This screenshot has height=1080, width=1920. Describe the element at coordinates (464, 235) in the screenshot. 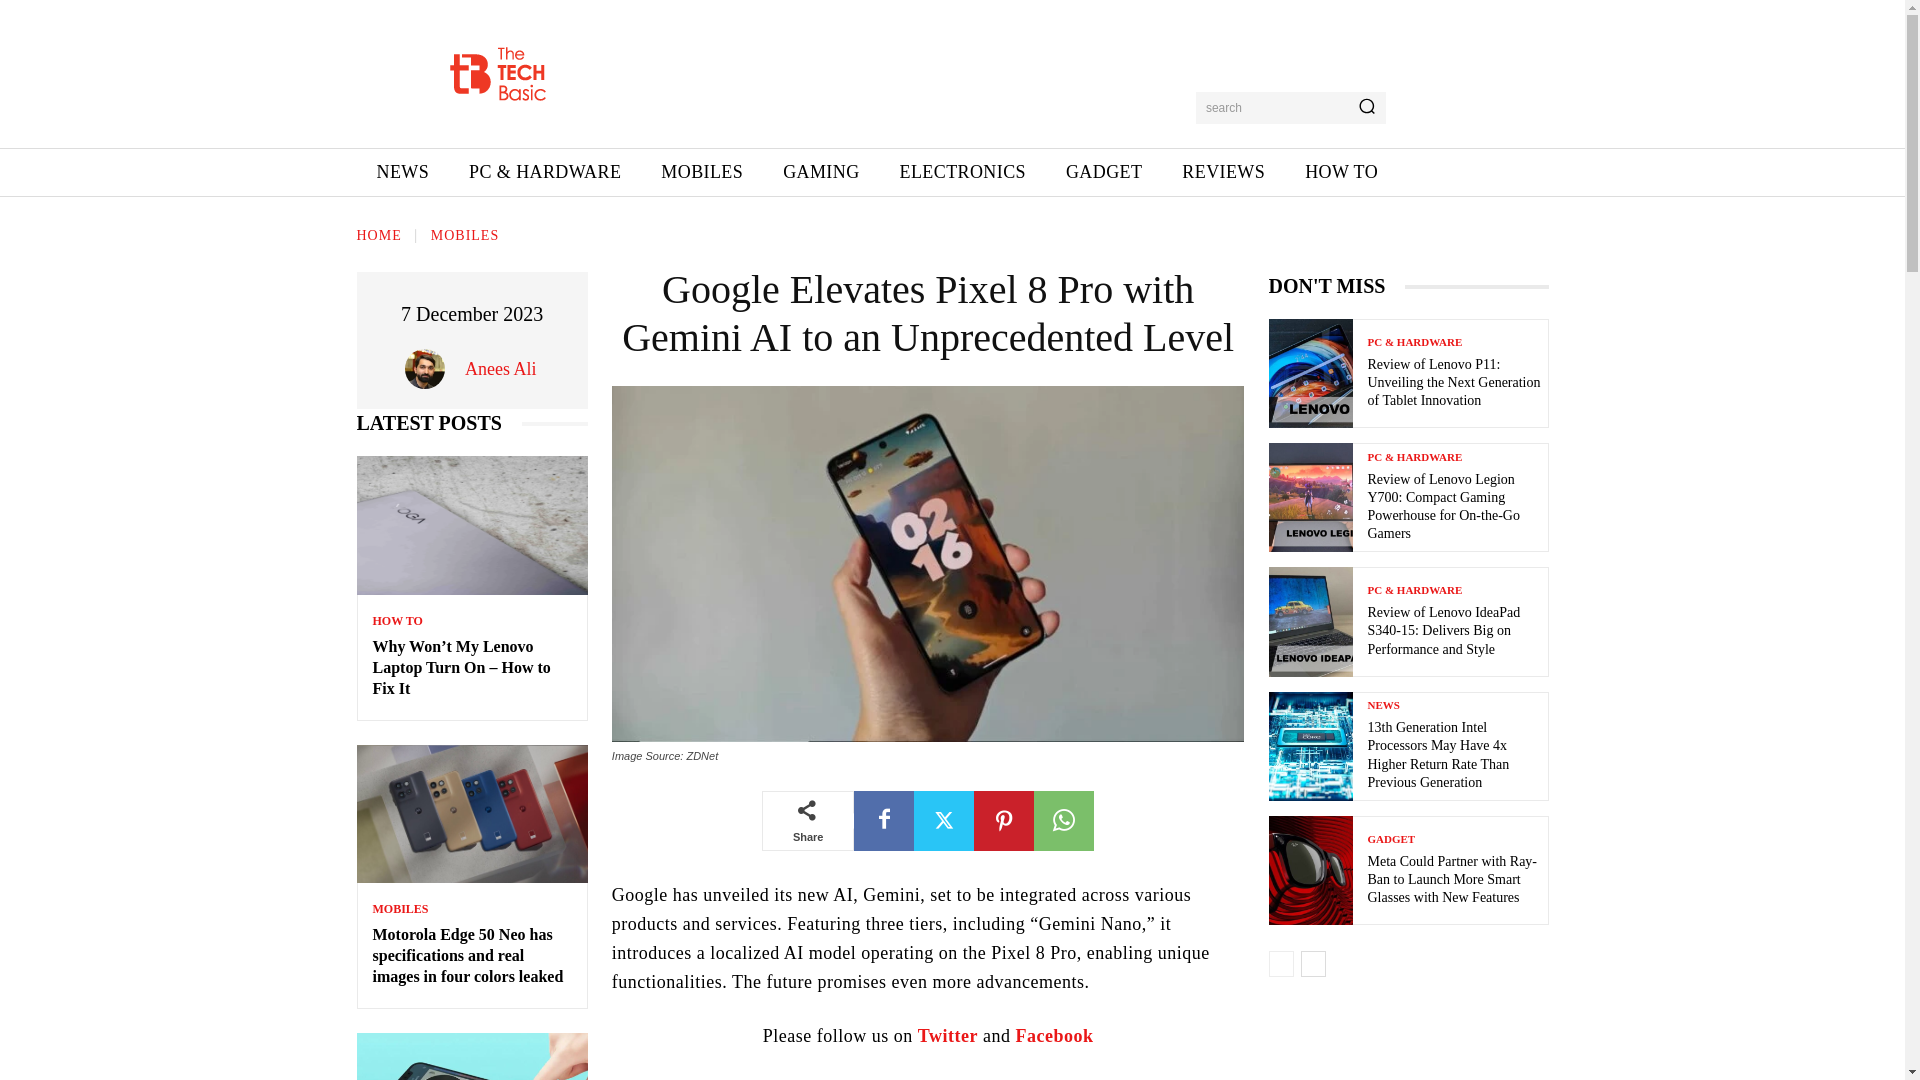

I see `MOBILES` at that location.